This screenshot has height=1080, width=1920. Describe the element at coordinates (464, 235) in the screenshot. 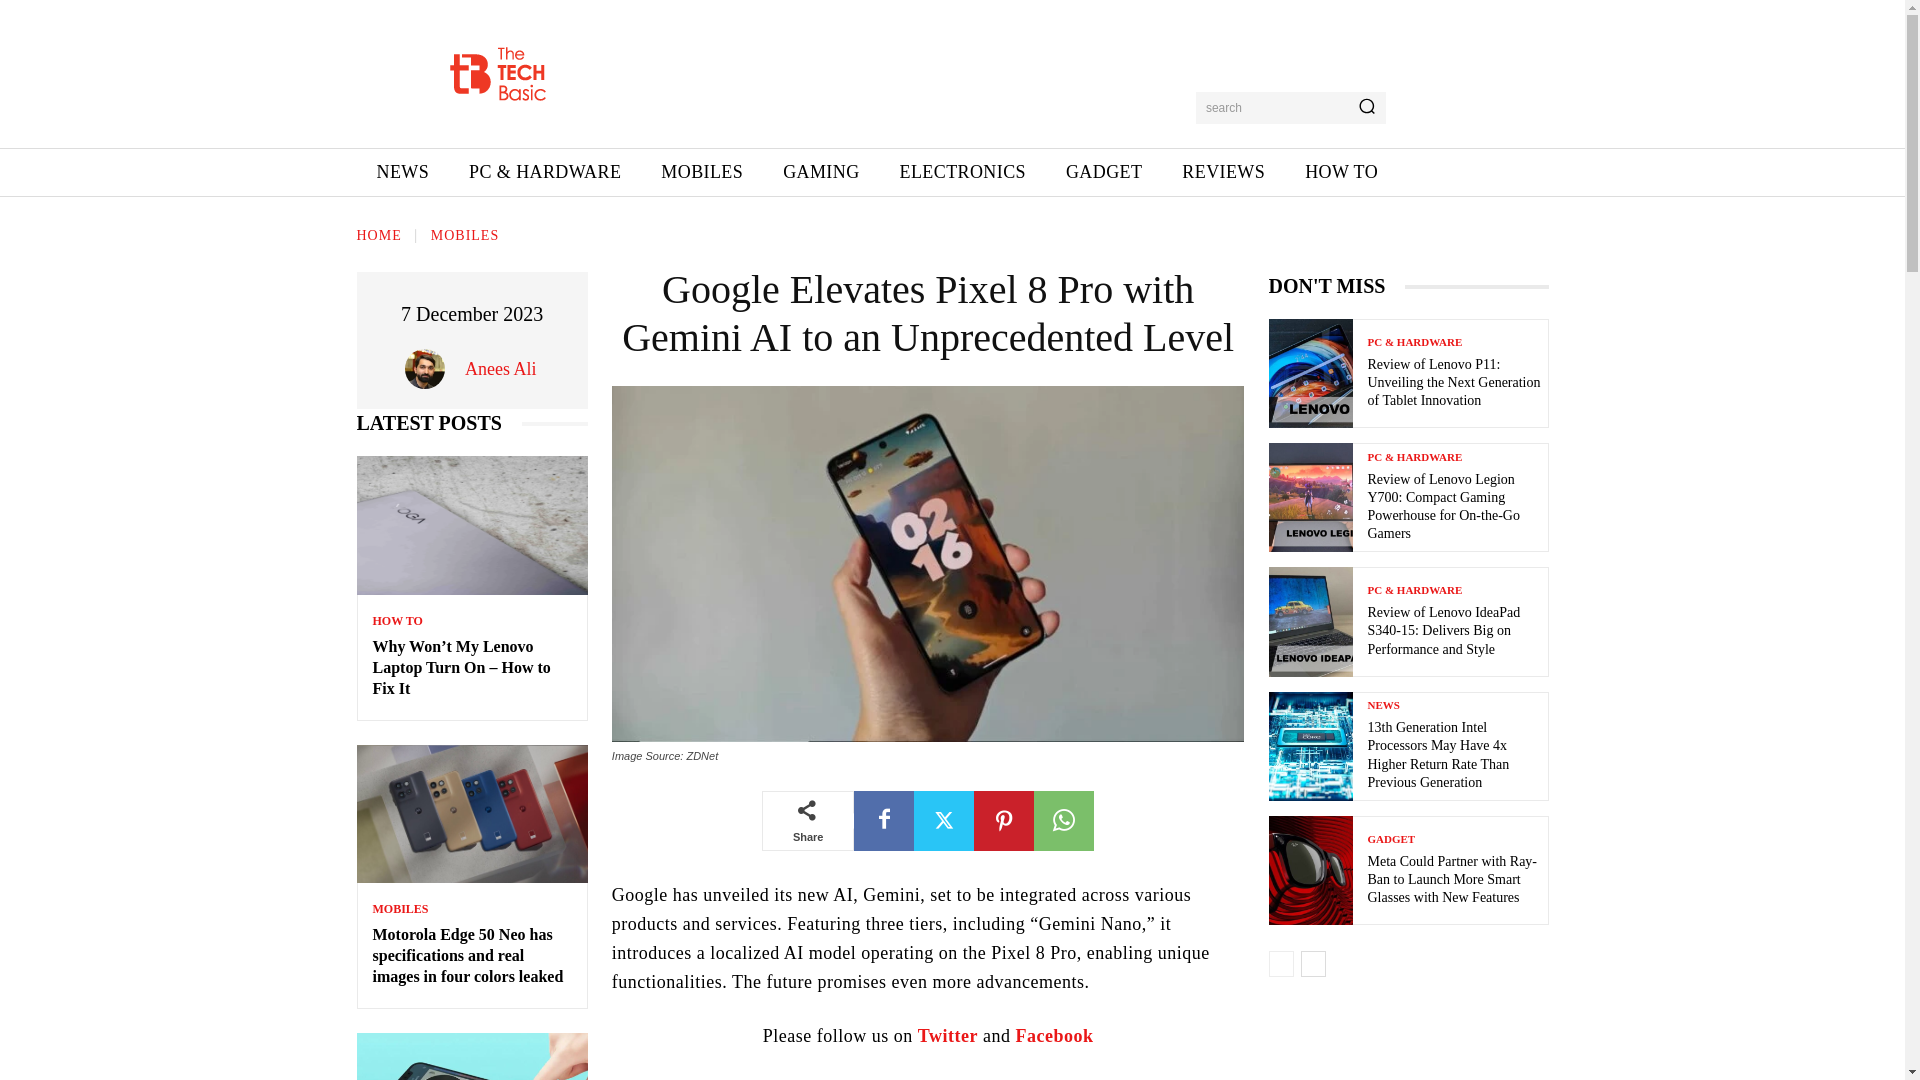

I see `MOBILES` at that location.